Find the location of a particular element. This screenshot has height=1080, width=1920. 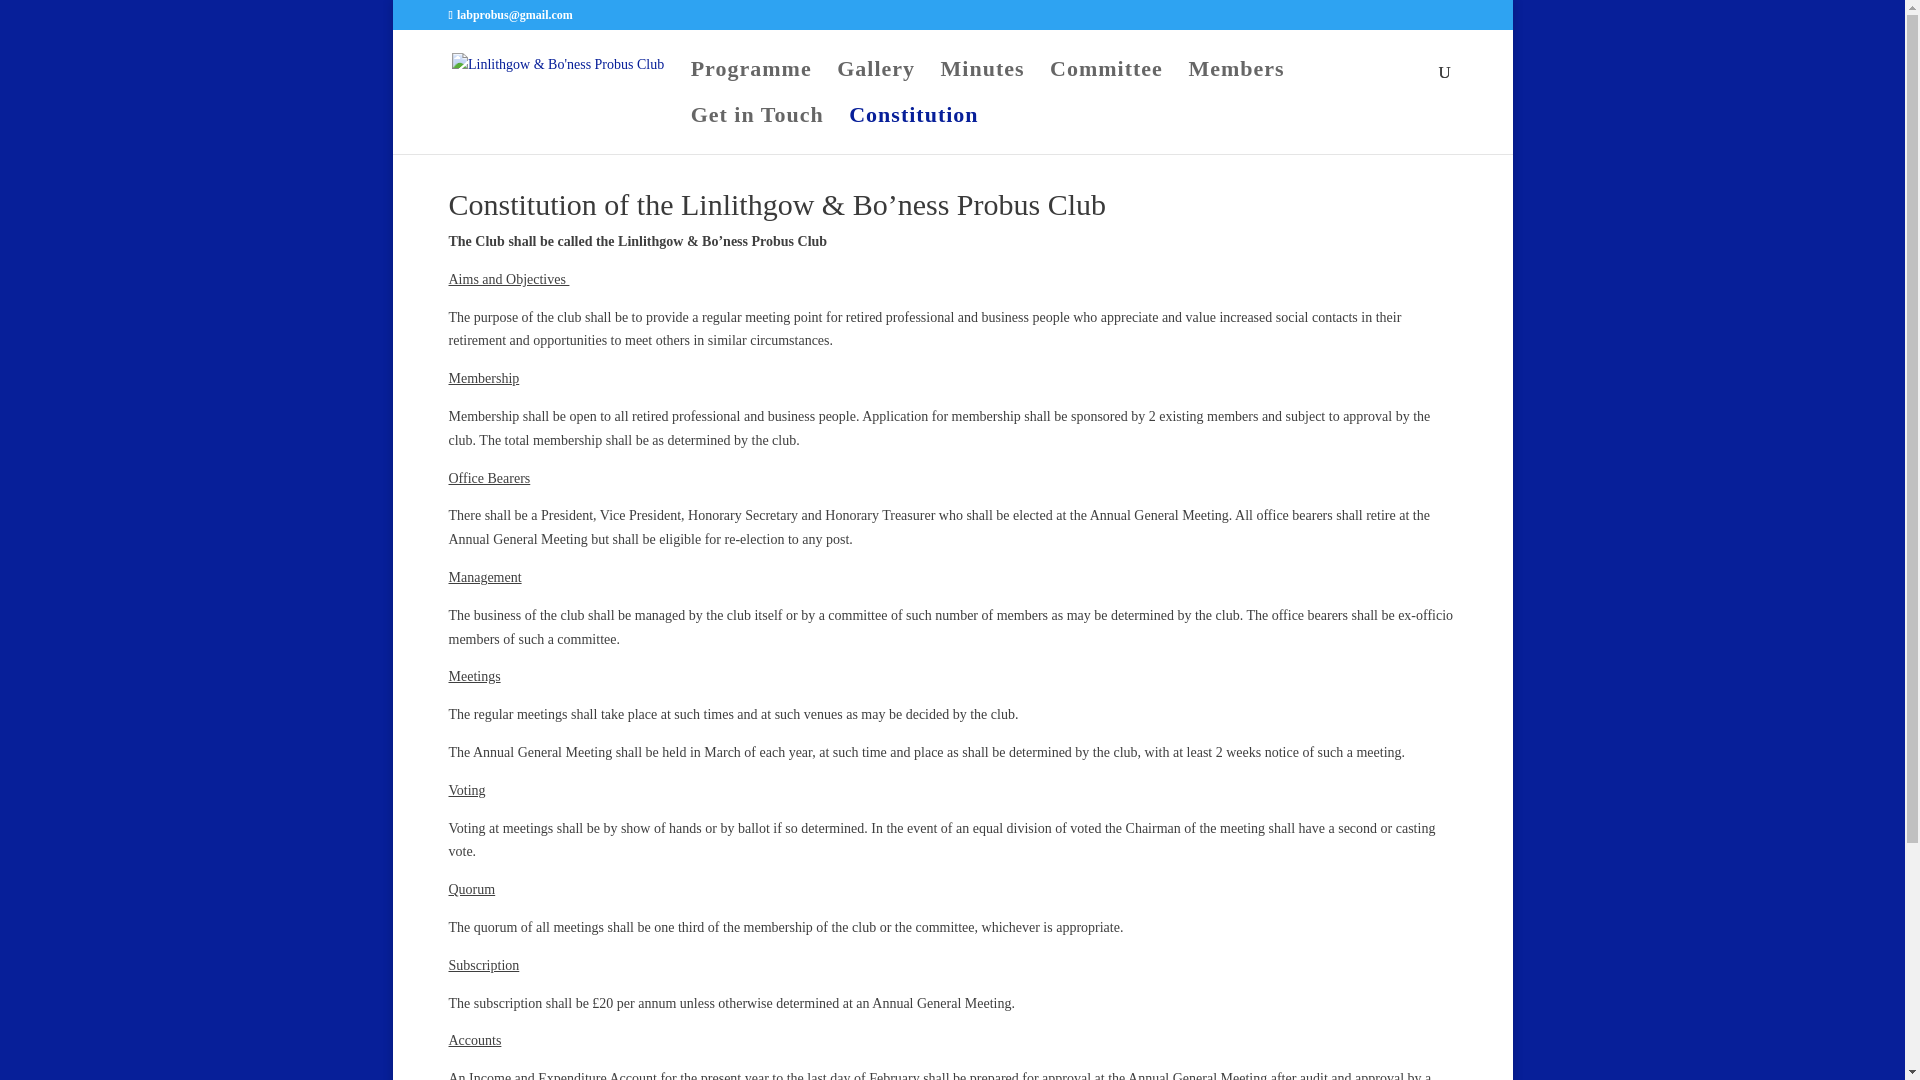

Programme is located at coordinates (752, 84).